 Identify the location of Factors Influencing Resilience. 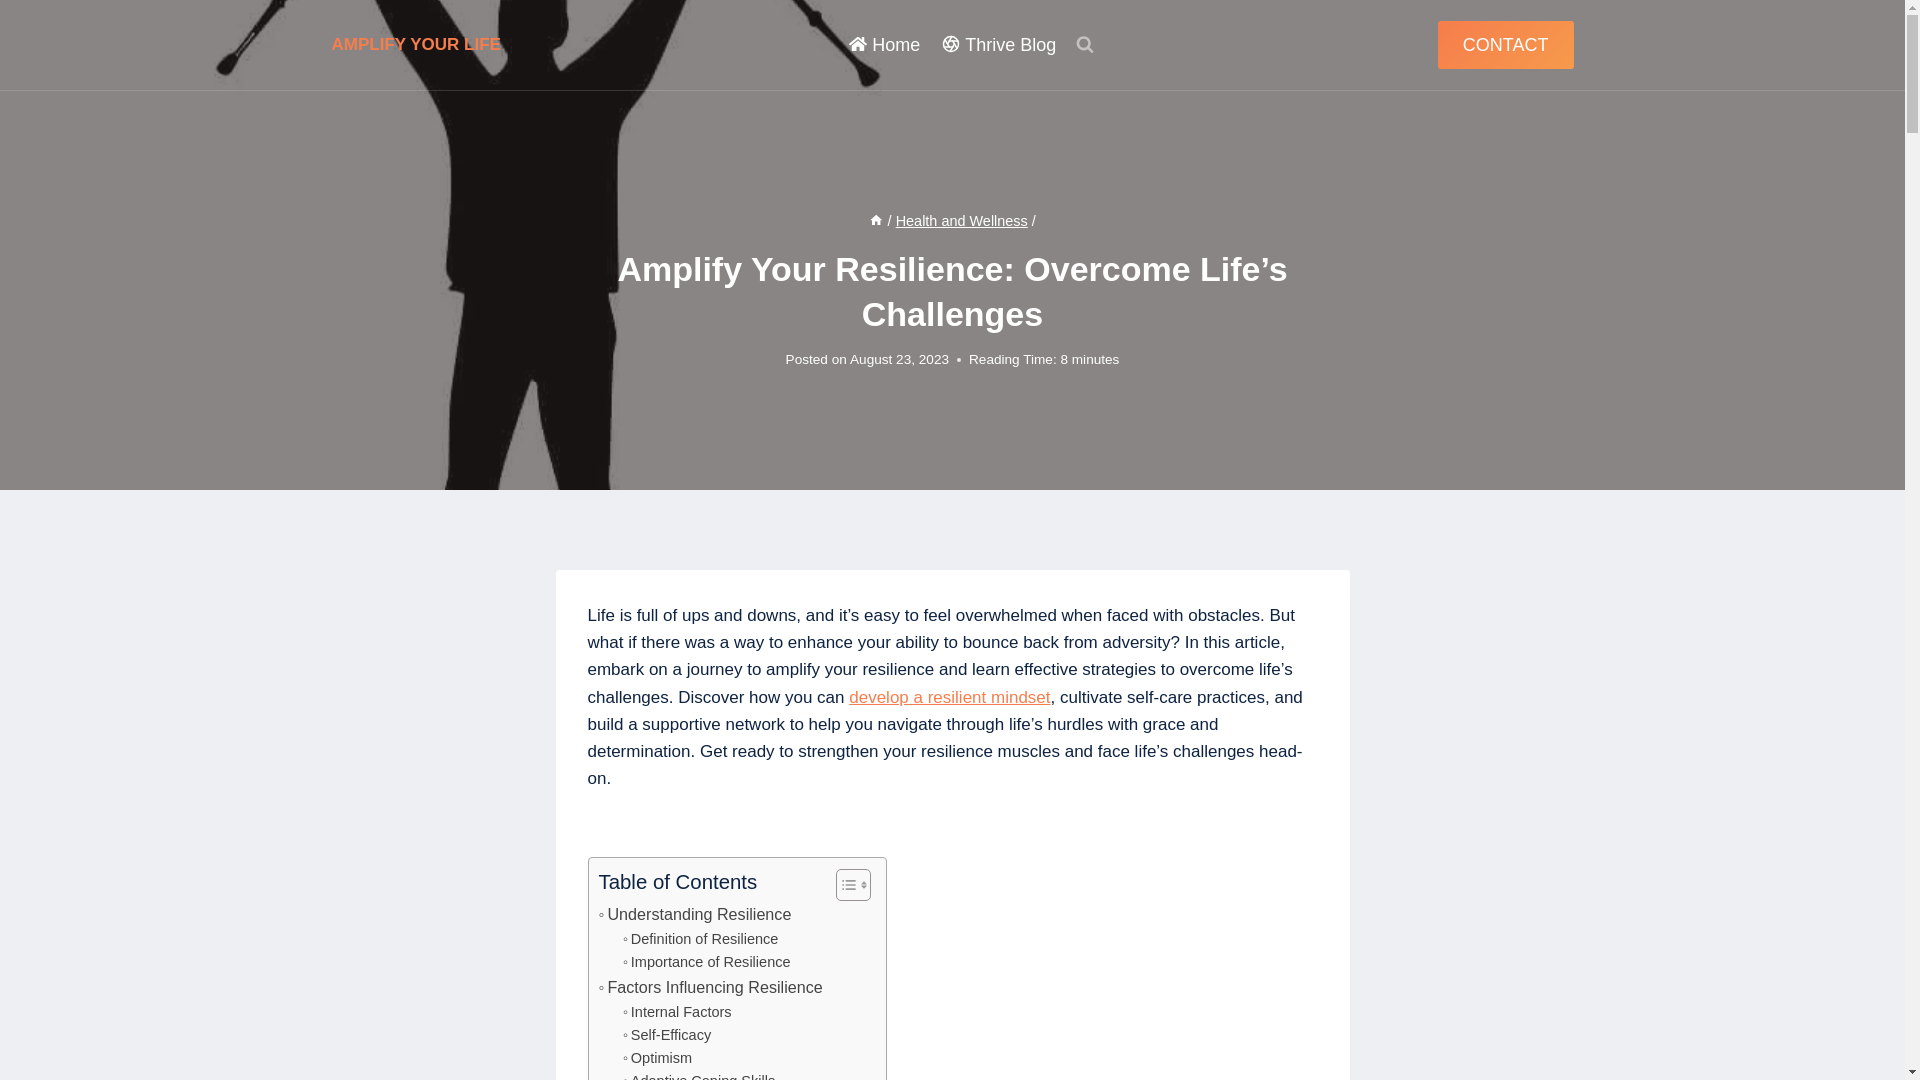
(709, 988).